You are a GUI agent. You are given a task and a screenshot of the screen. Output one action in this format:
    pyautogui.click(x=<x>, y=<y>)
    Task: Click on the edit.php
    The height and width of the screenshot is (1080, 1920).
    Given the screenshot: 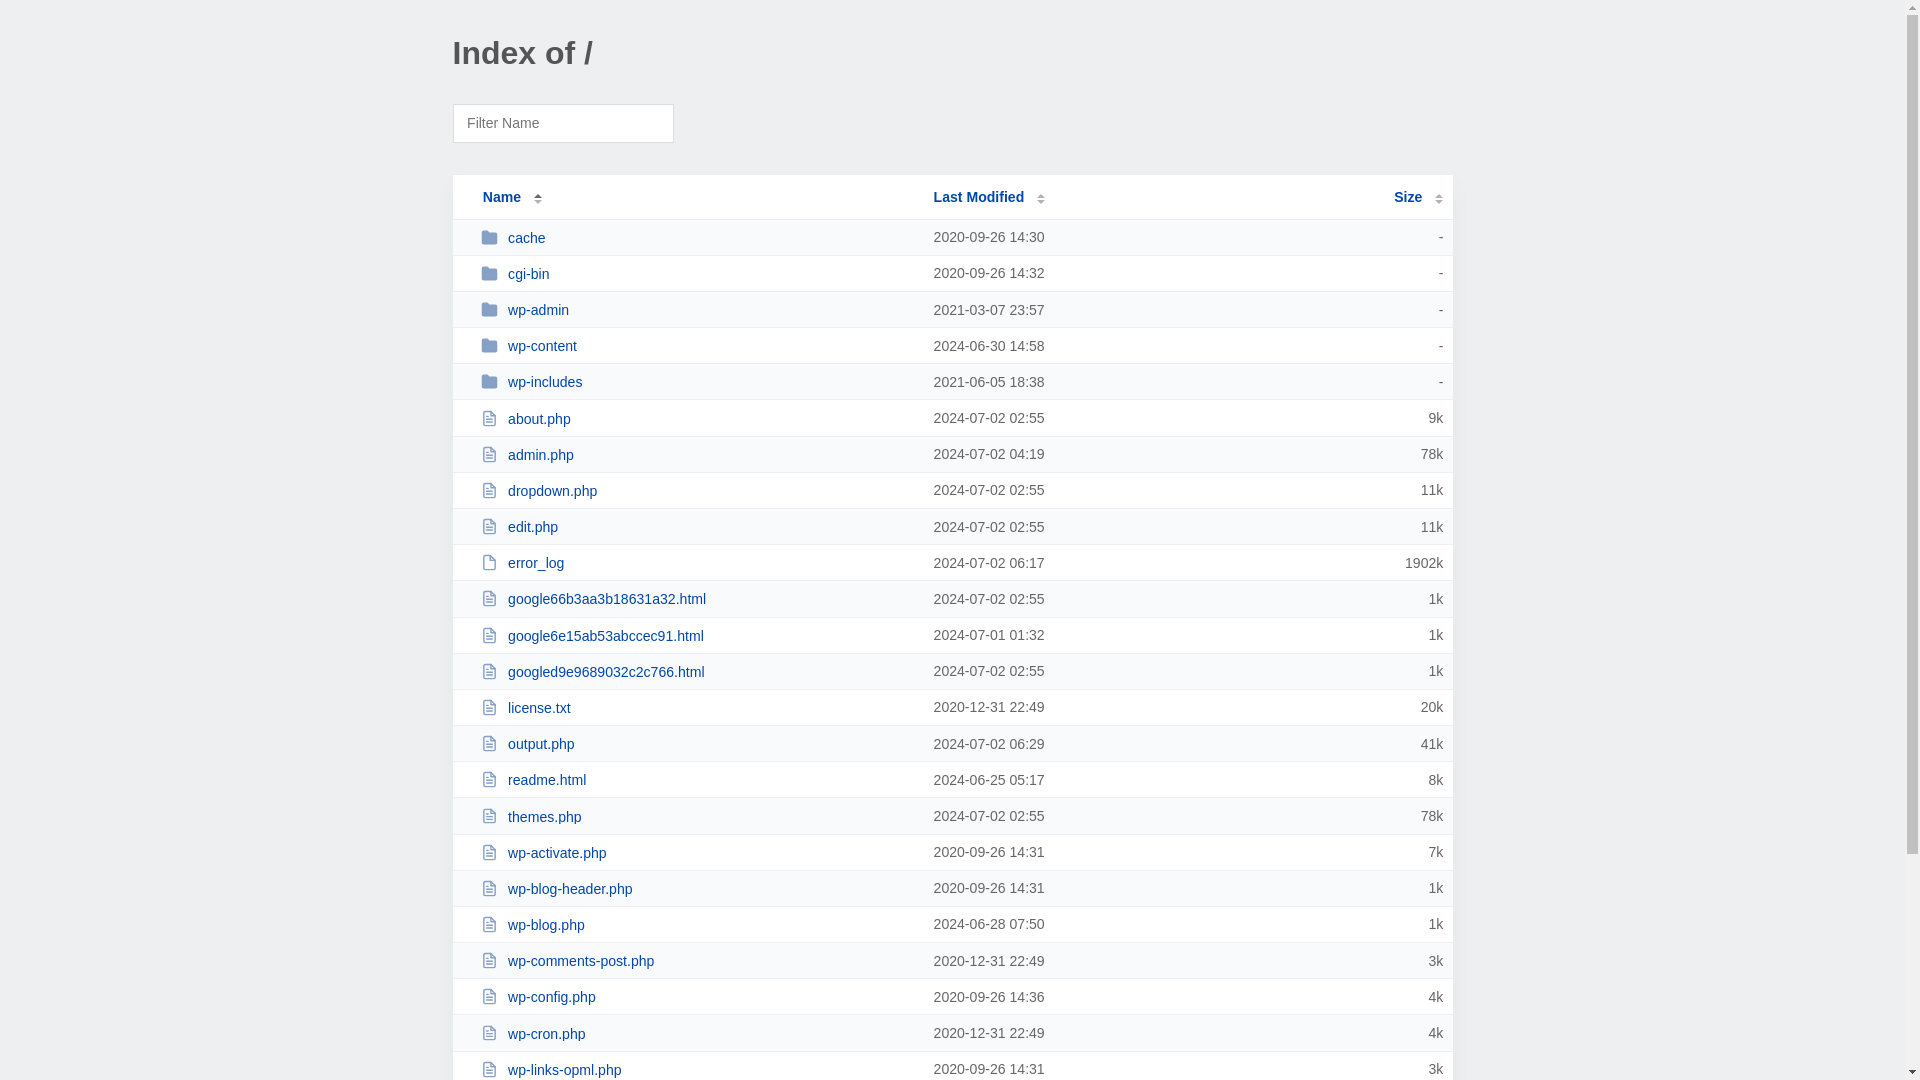 What is the action you would take?
    pyautogui.click(x=698, y=526)
    